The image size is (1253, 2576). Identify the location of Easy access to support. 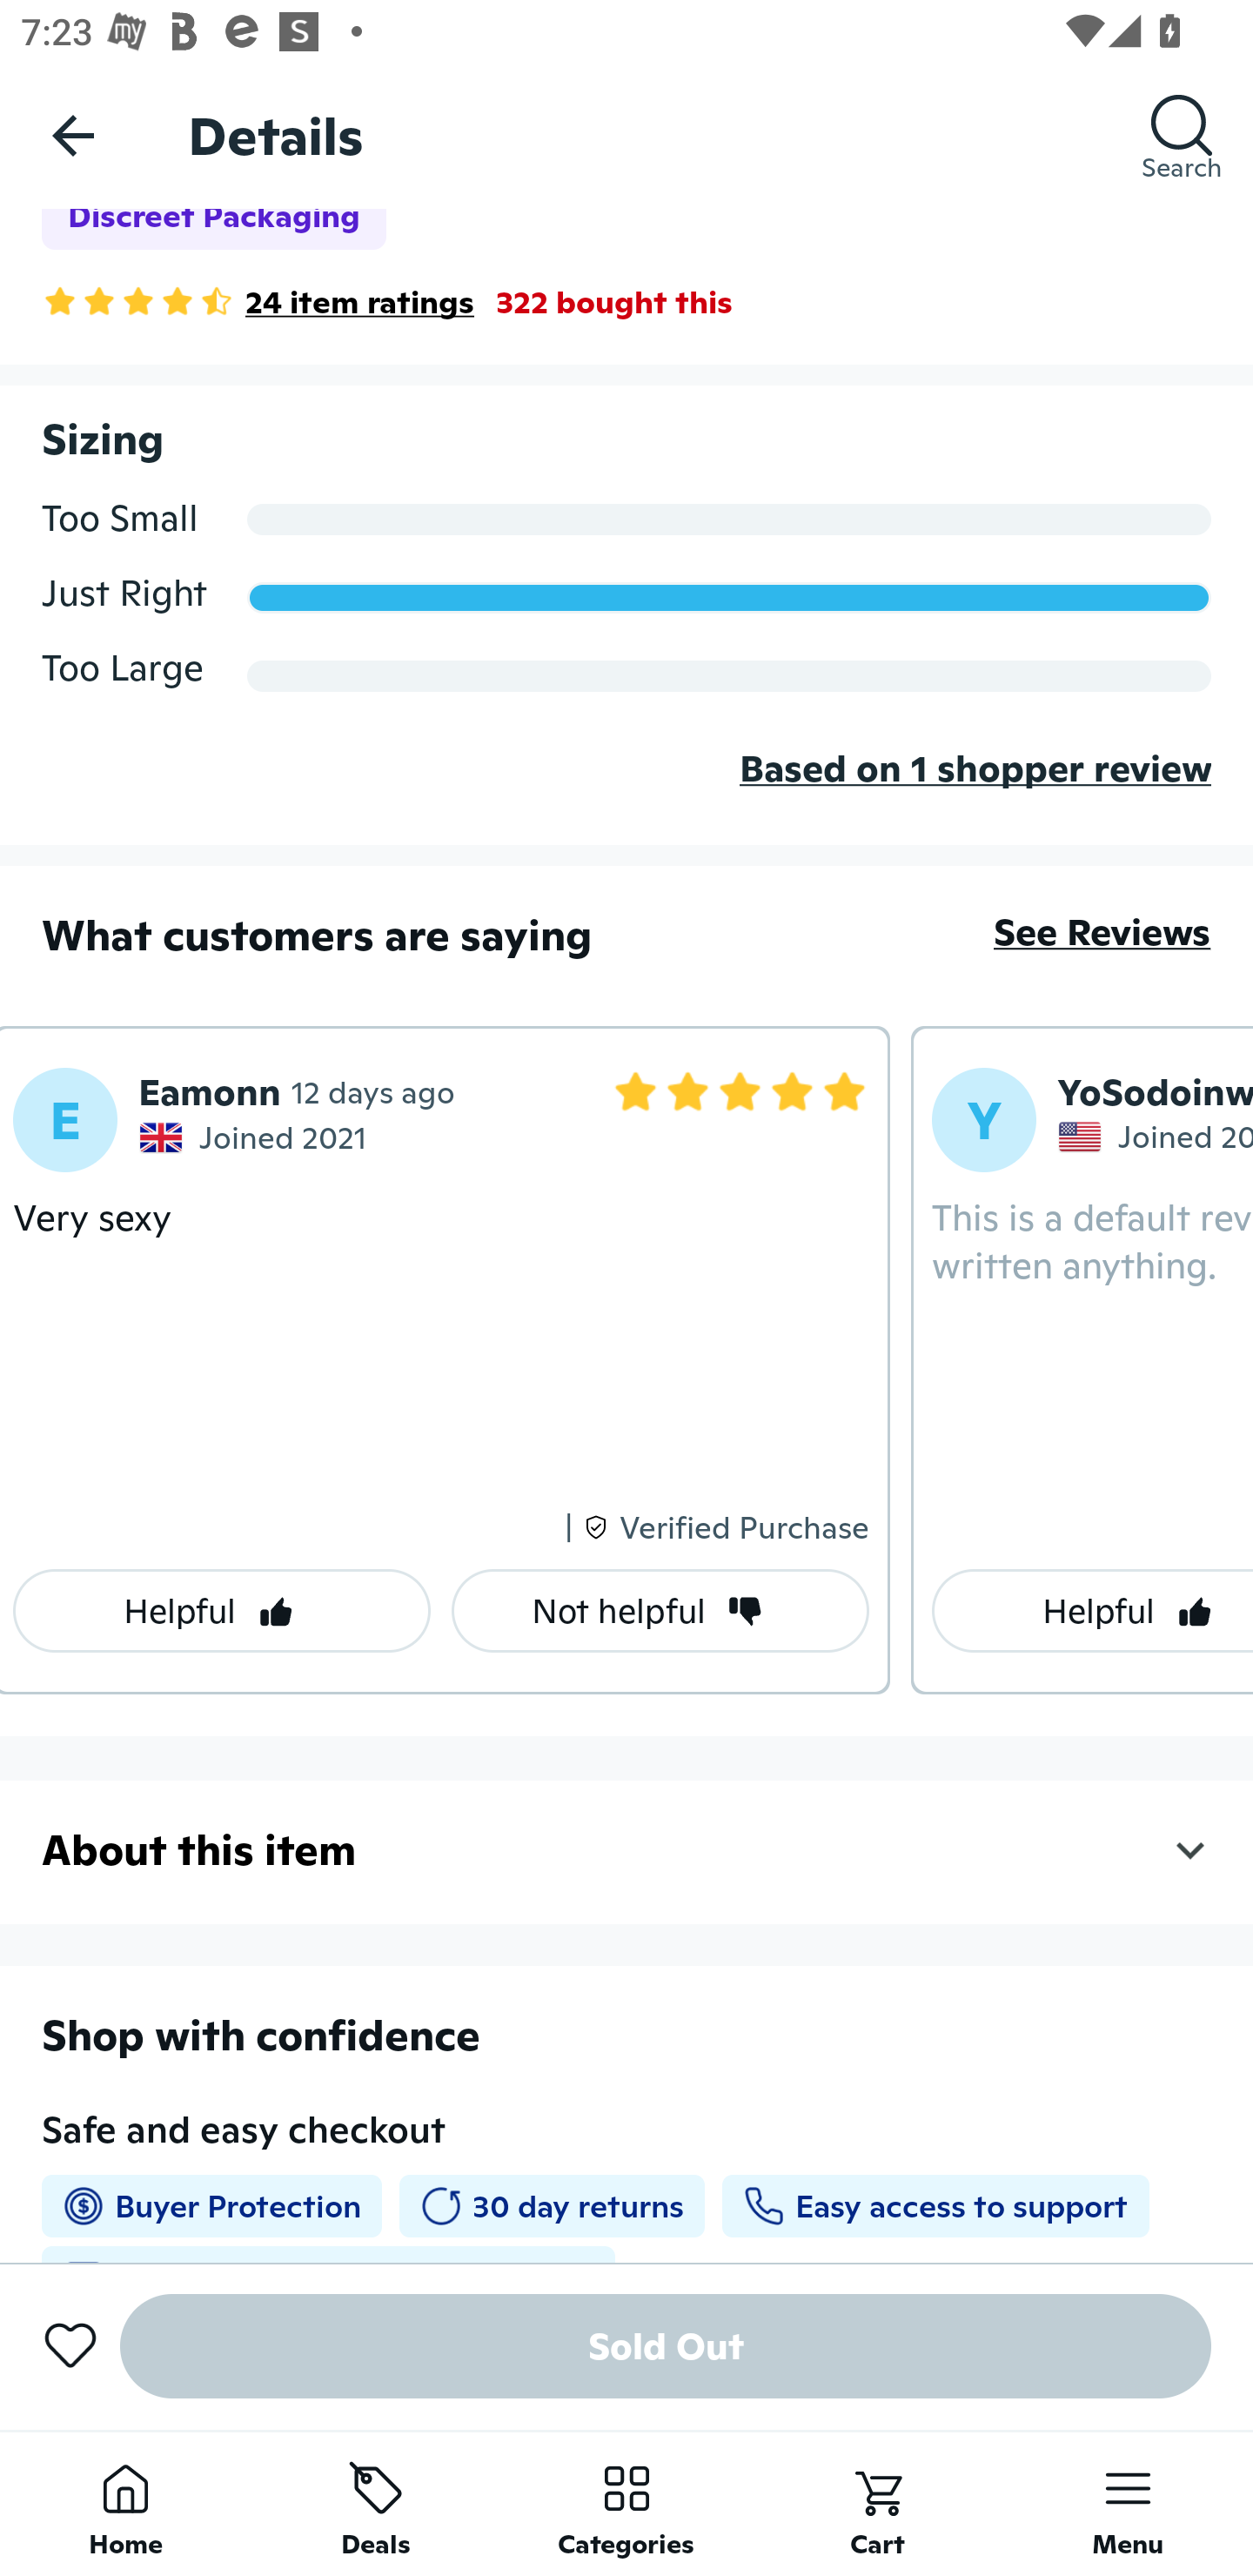
(935, 2206).